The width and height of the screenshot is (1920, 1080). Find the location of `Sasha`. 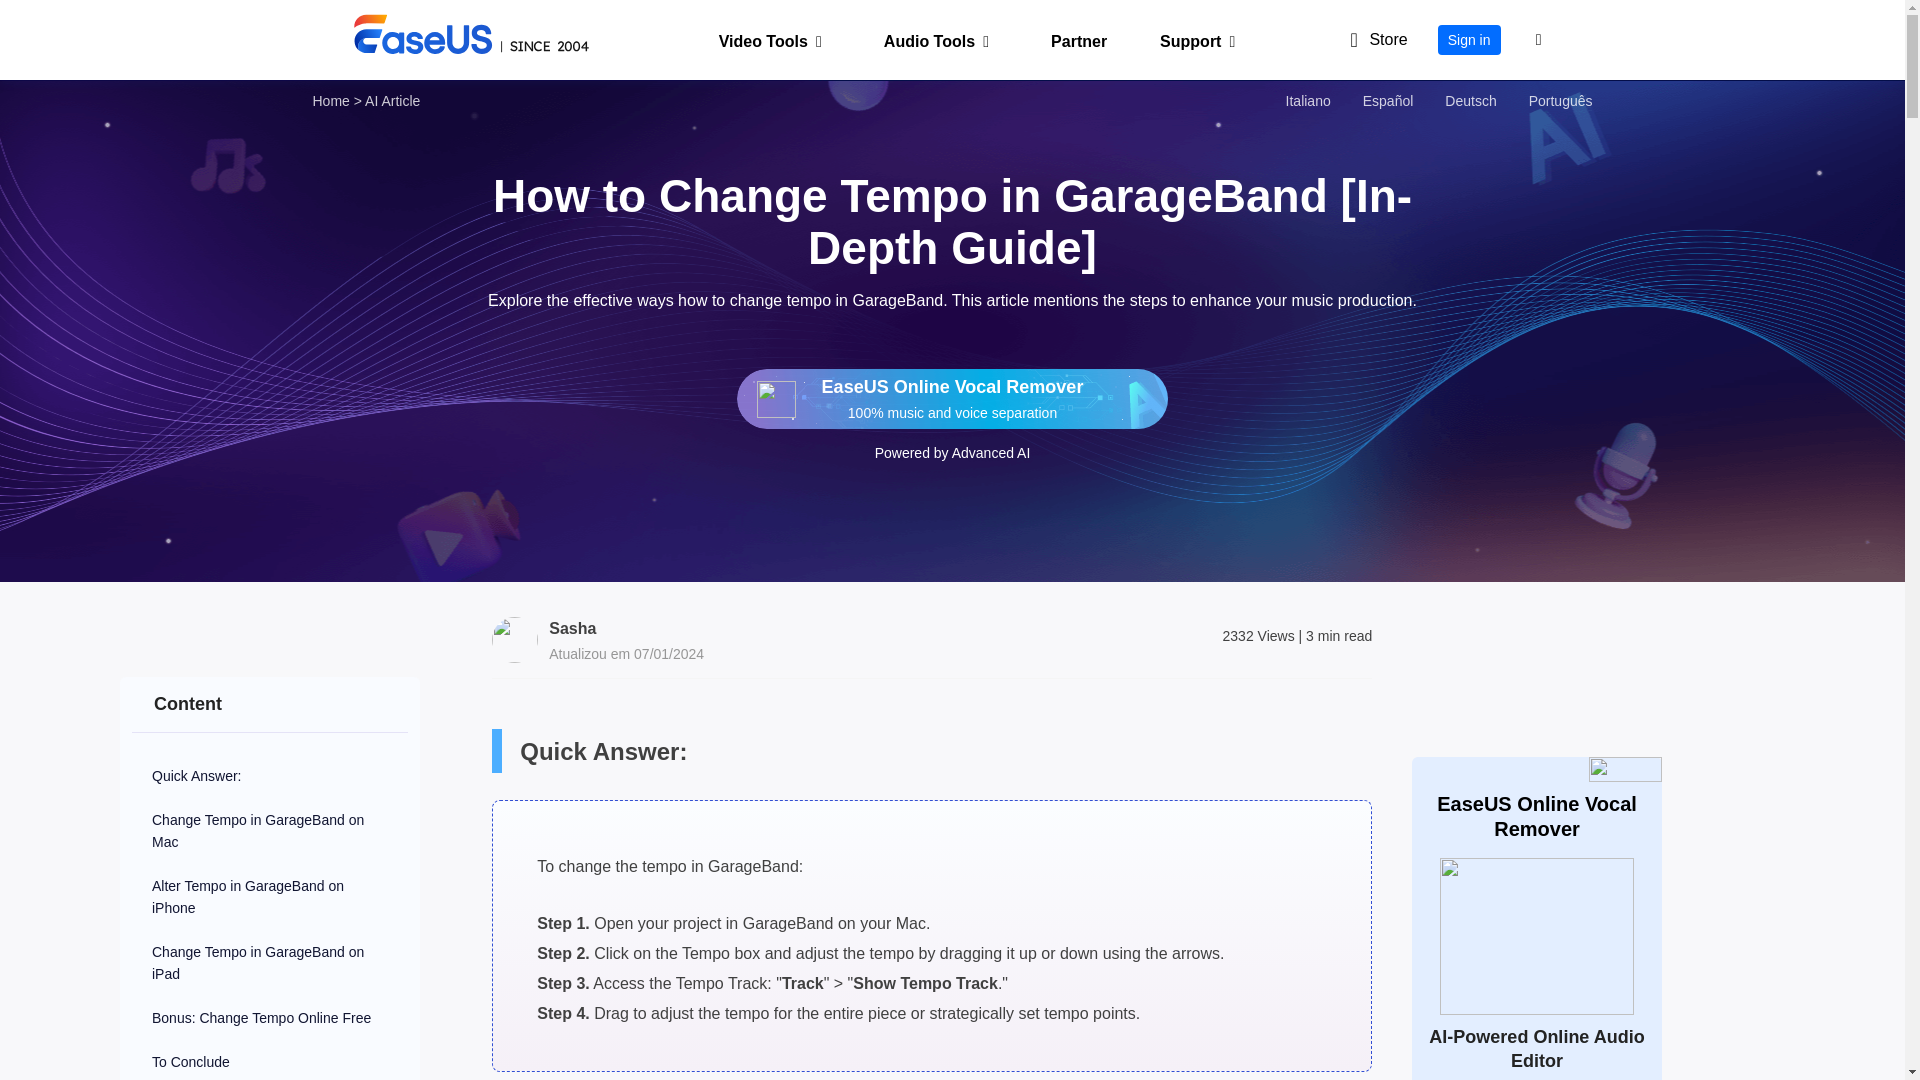

Sasha is located at coordinates (572, 628).